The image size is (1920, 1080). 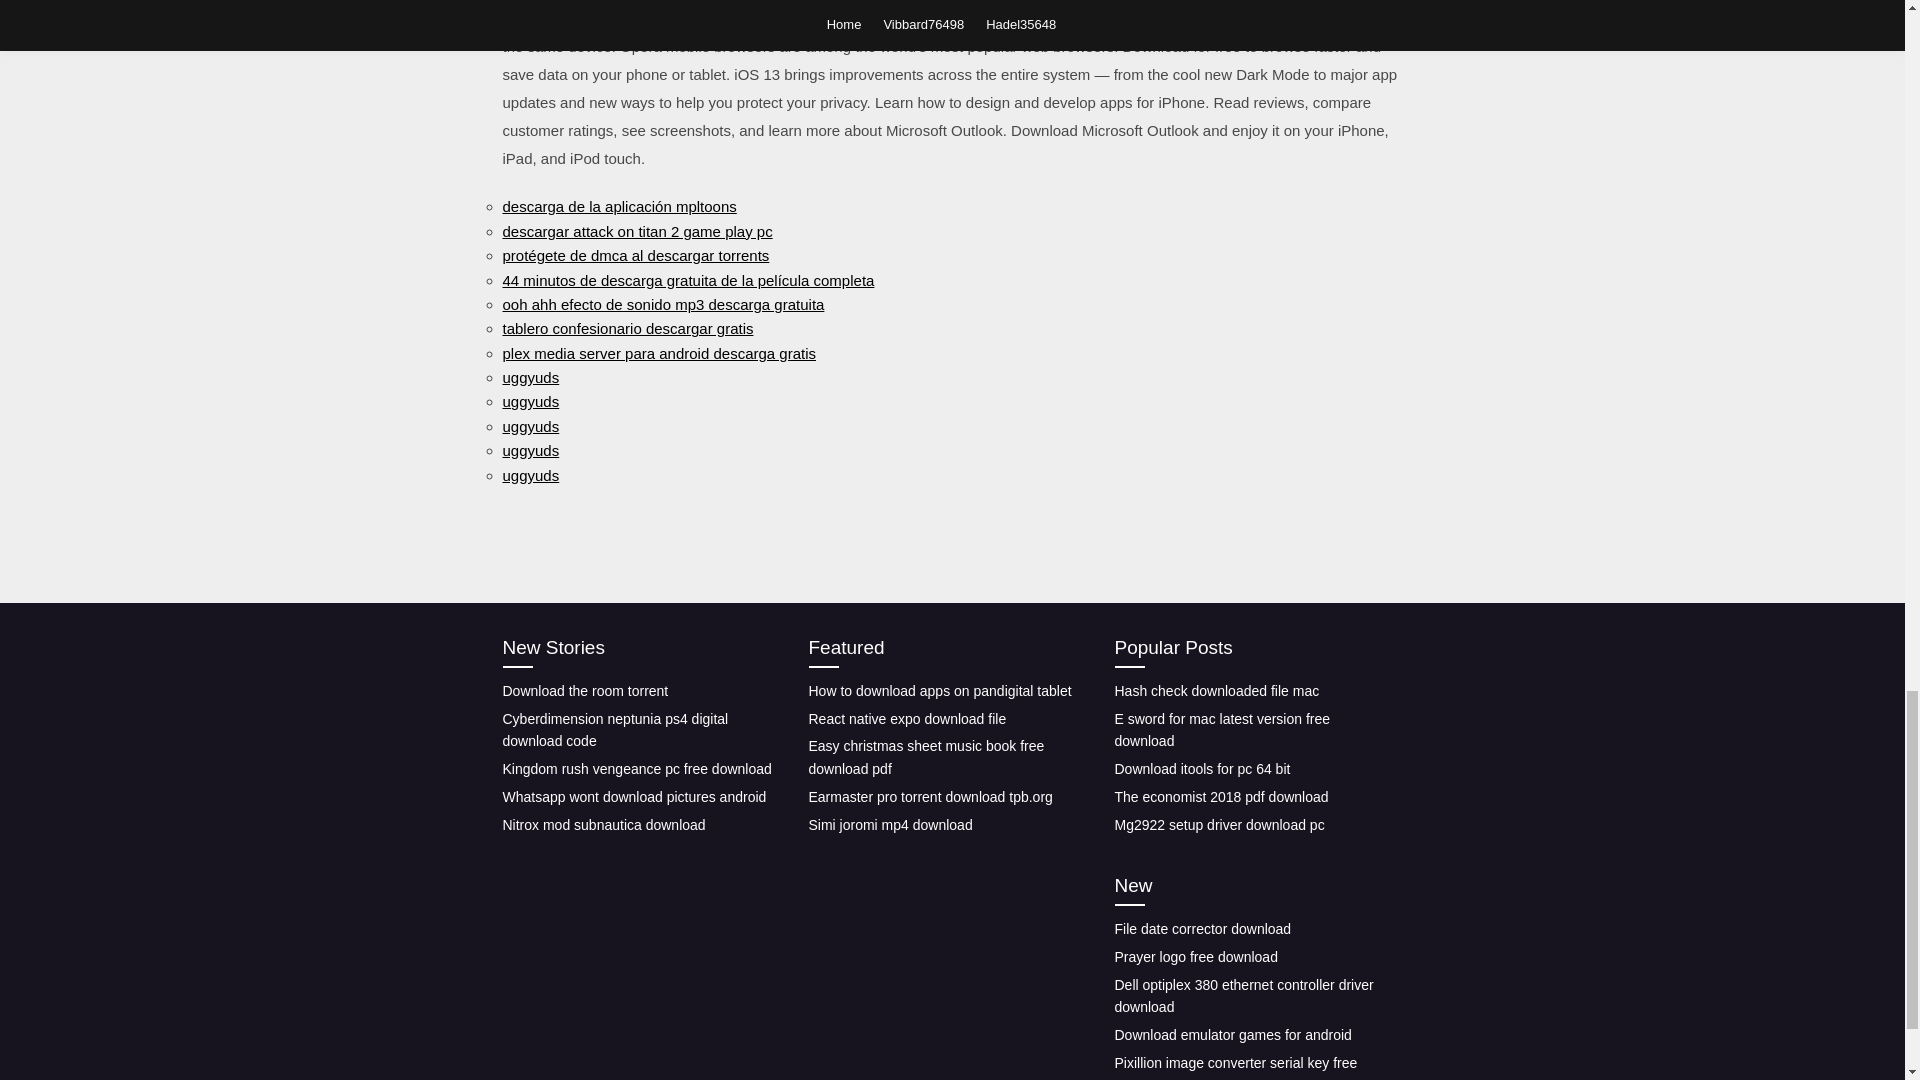 I want to click on Earmaster pro torrent download tpb.org, so click(x=930, y=796).